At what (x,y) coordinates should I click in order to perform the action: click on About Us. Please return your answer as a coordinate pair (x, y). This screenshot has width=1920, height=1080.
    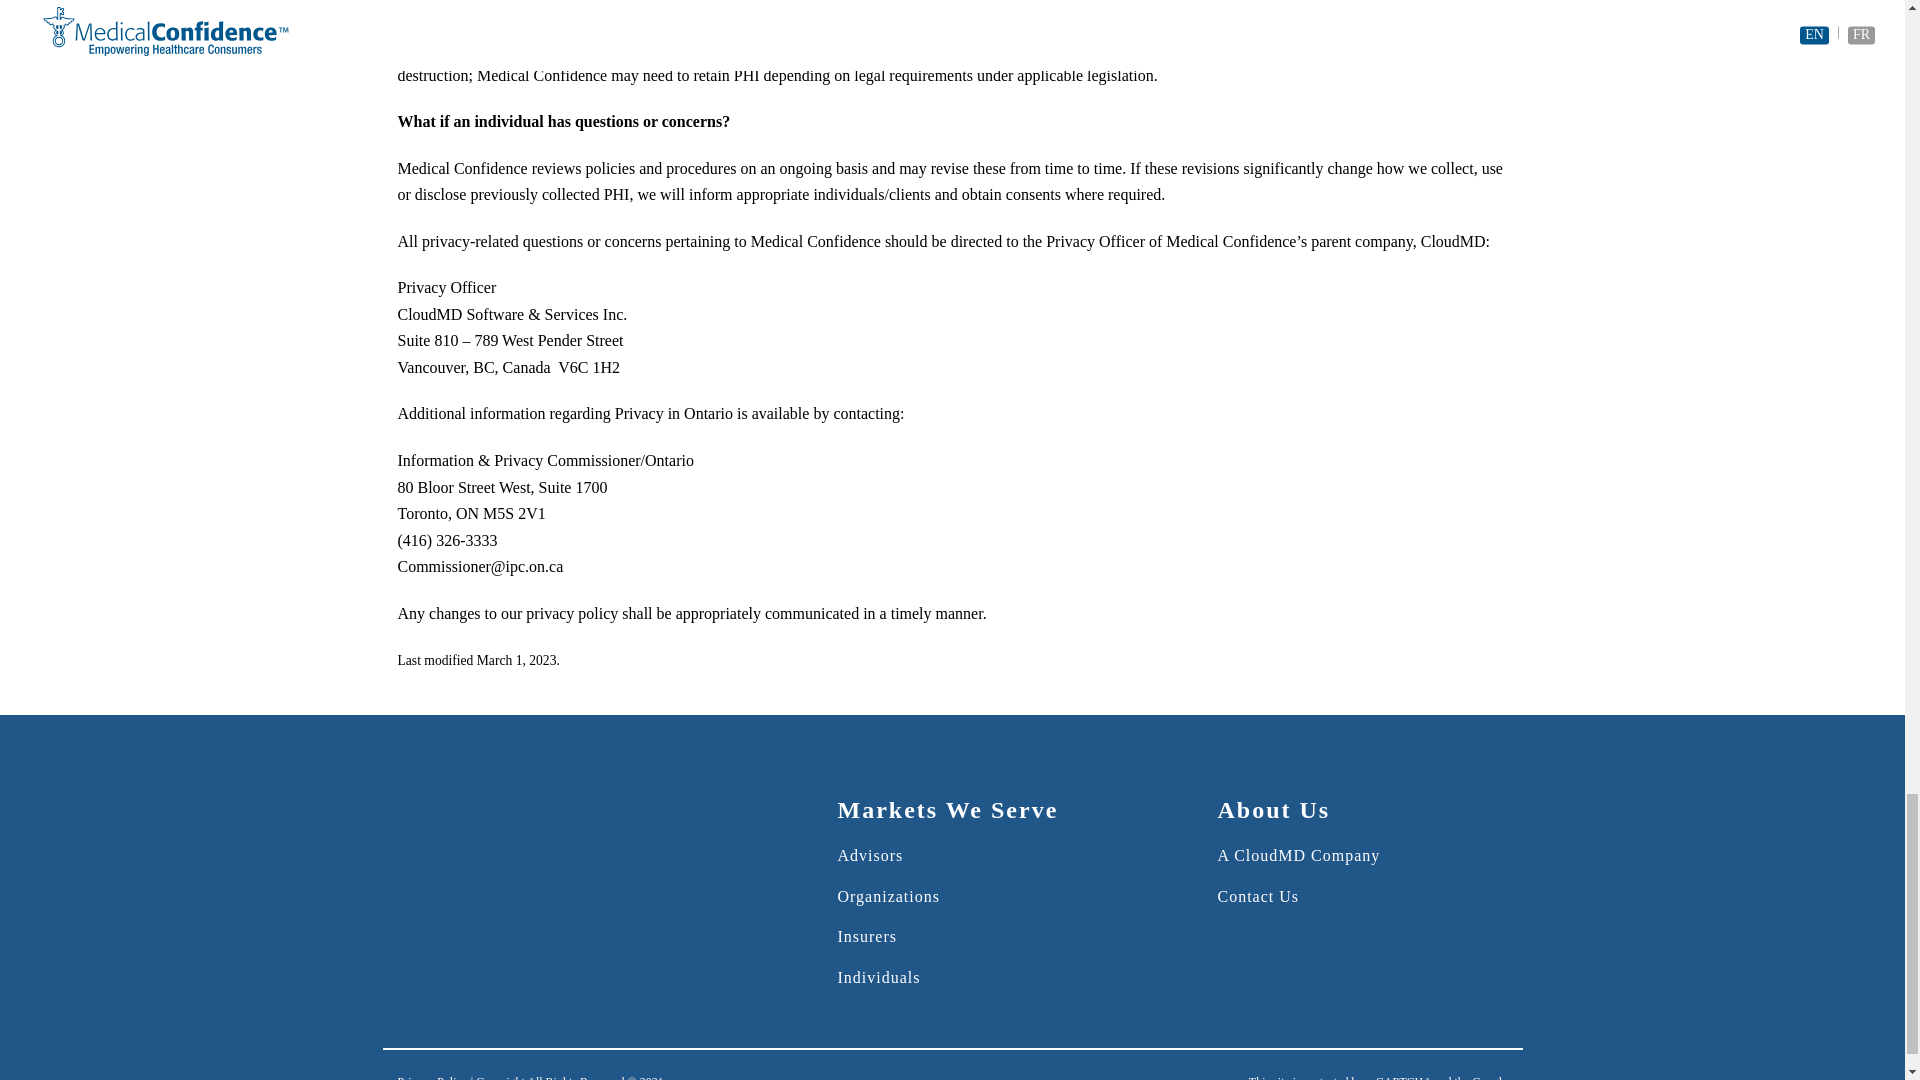
    Looking at the image, I should click on (1274, 811).